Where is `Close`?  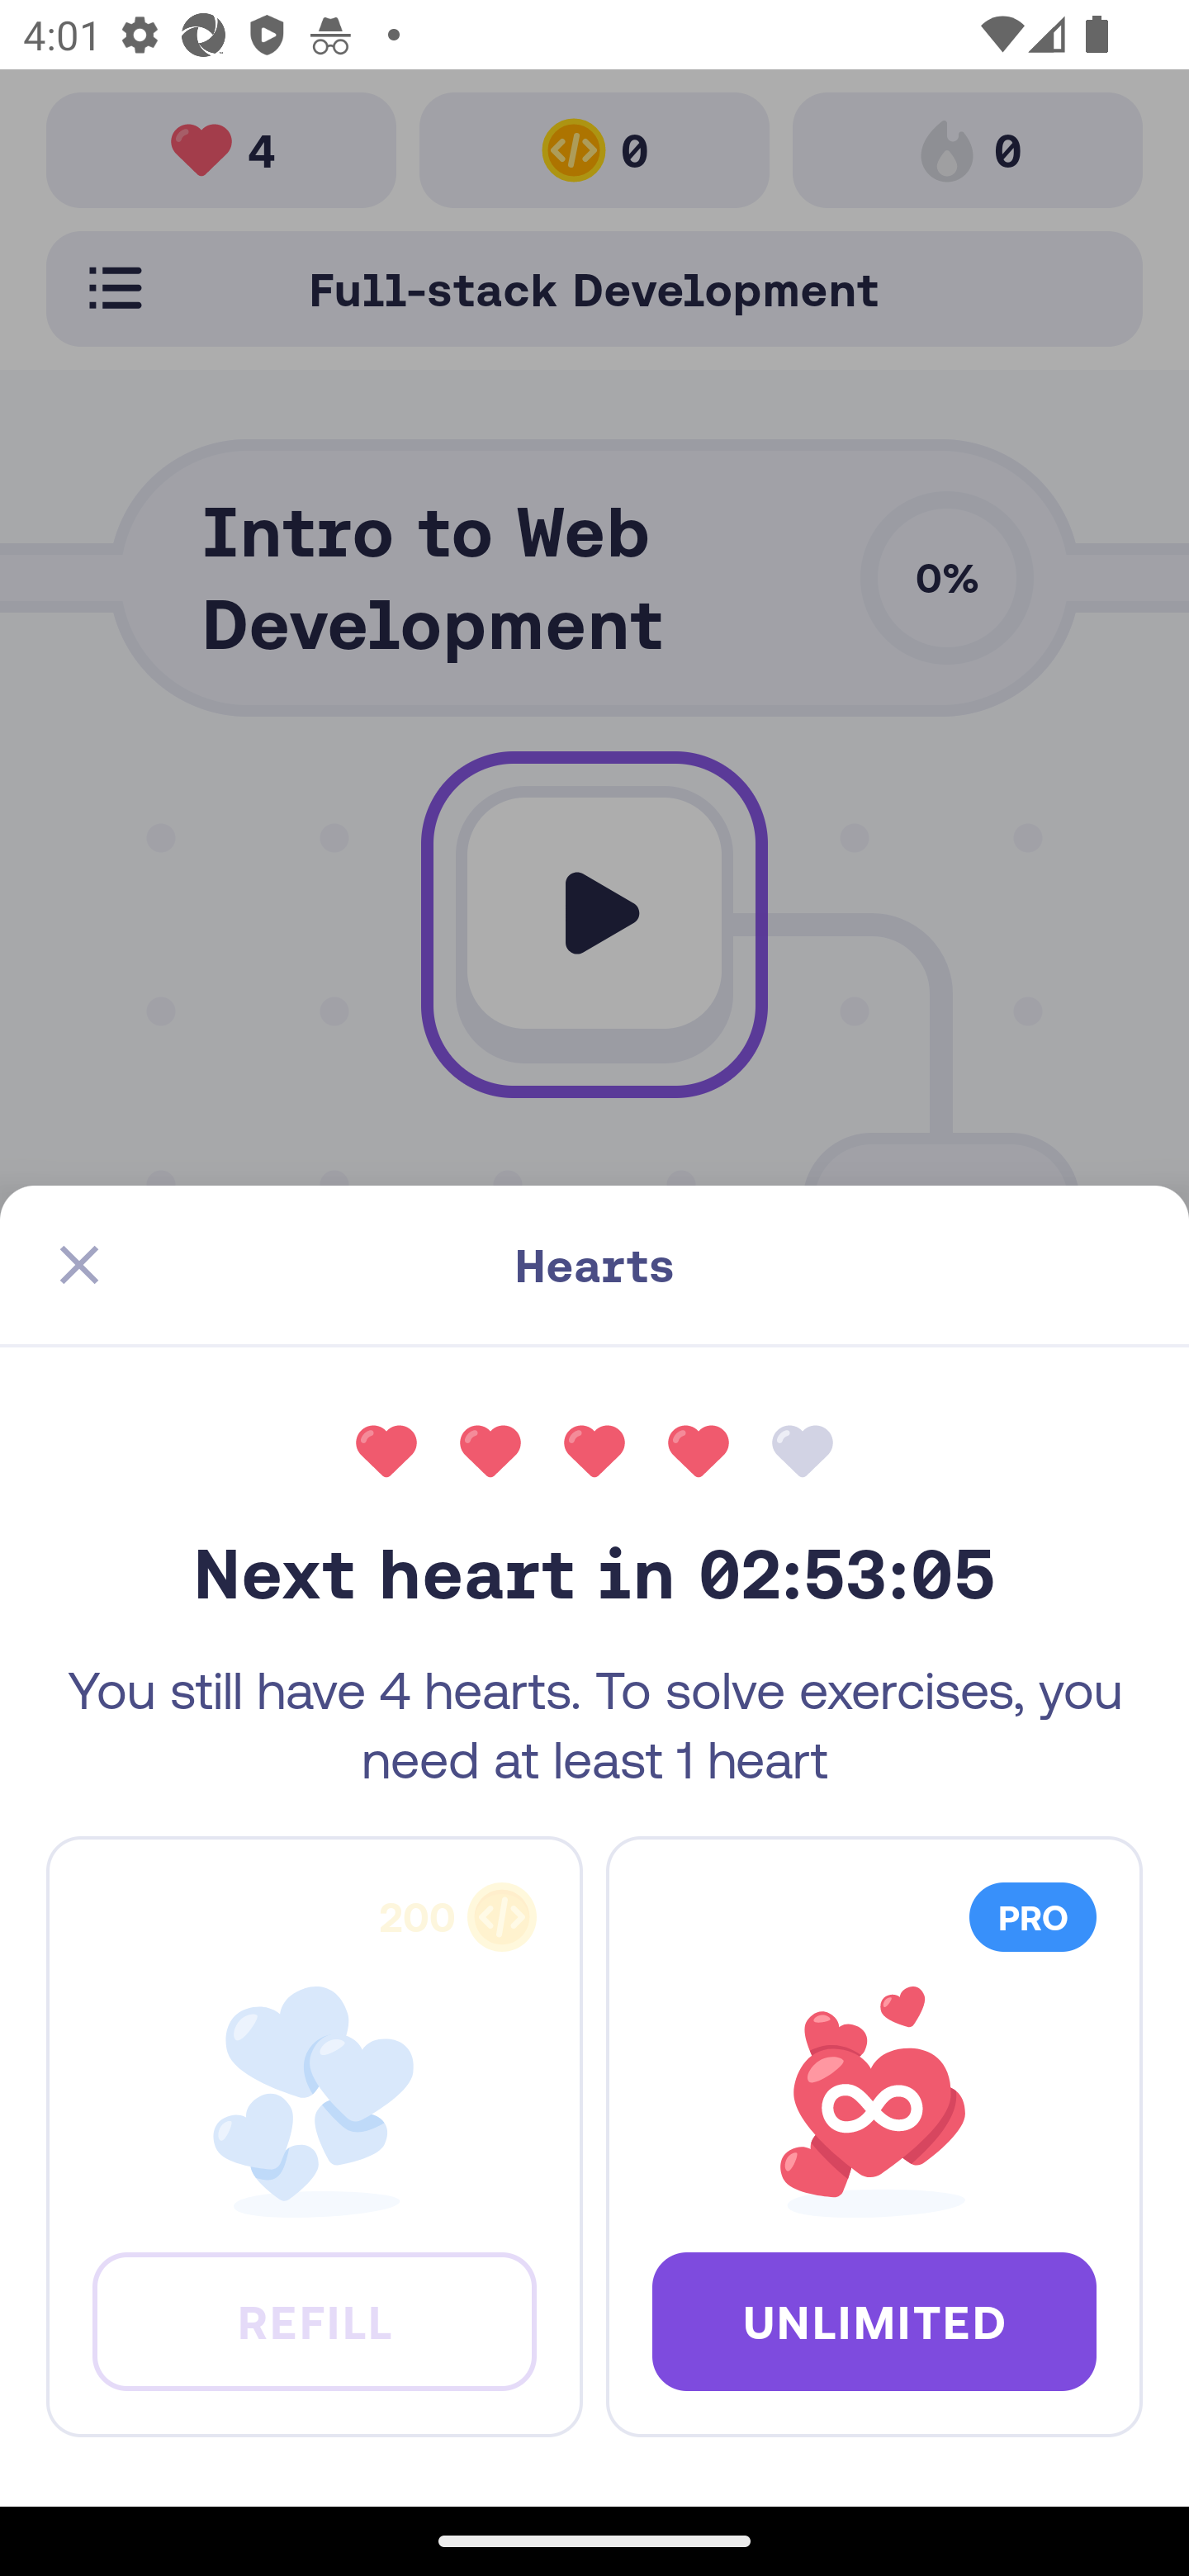 Close is located at coordinates (79, 1265).